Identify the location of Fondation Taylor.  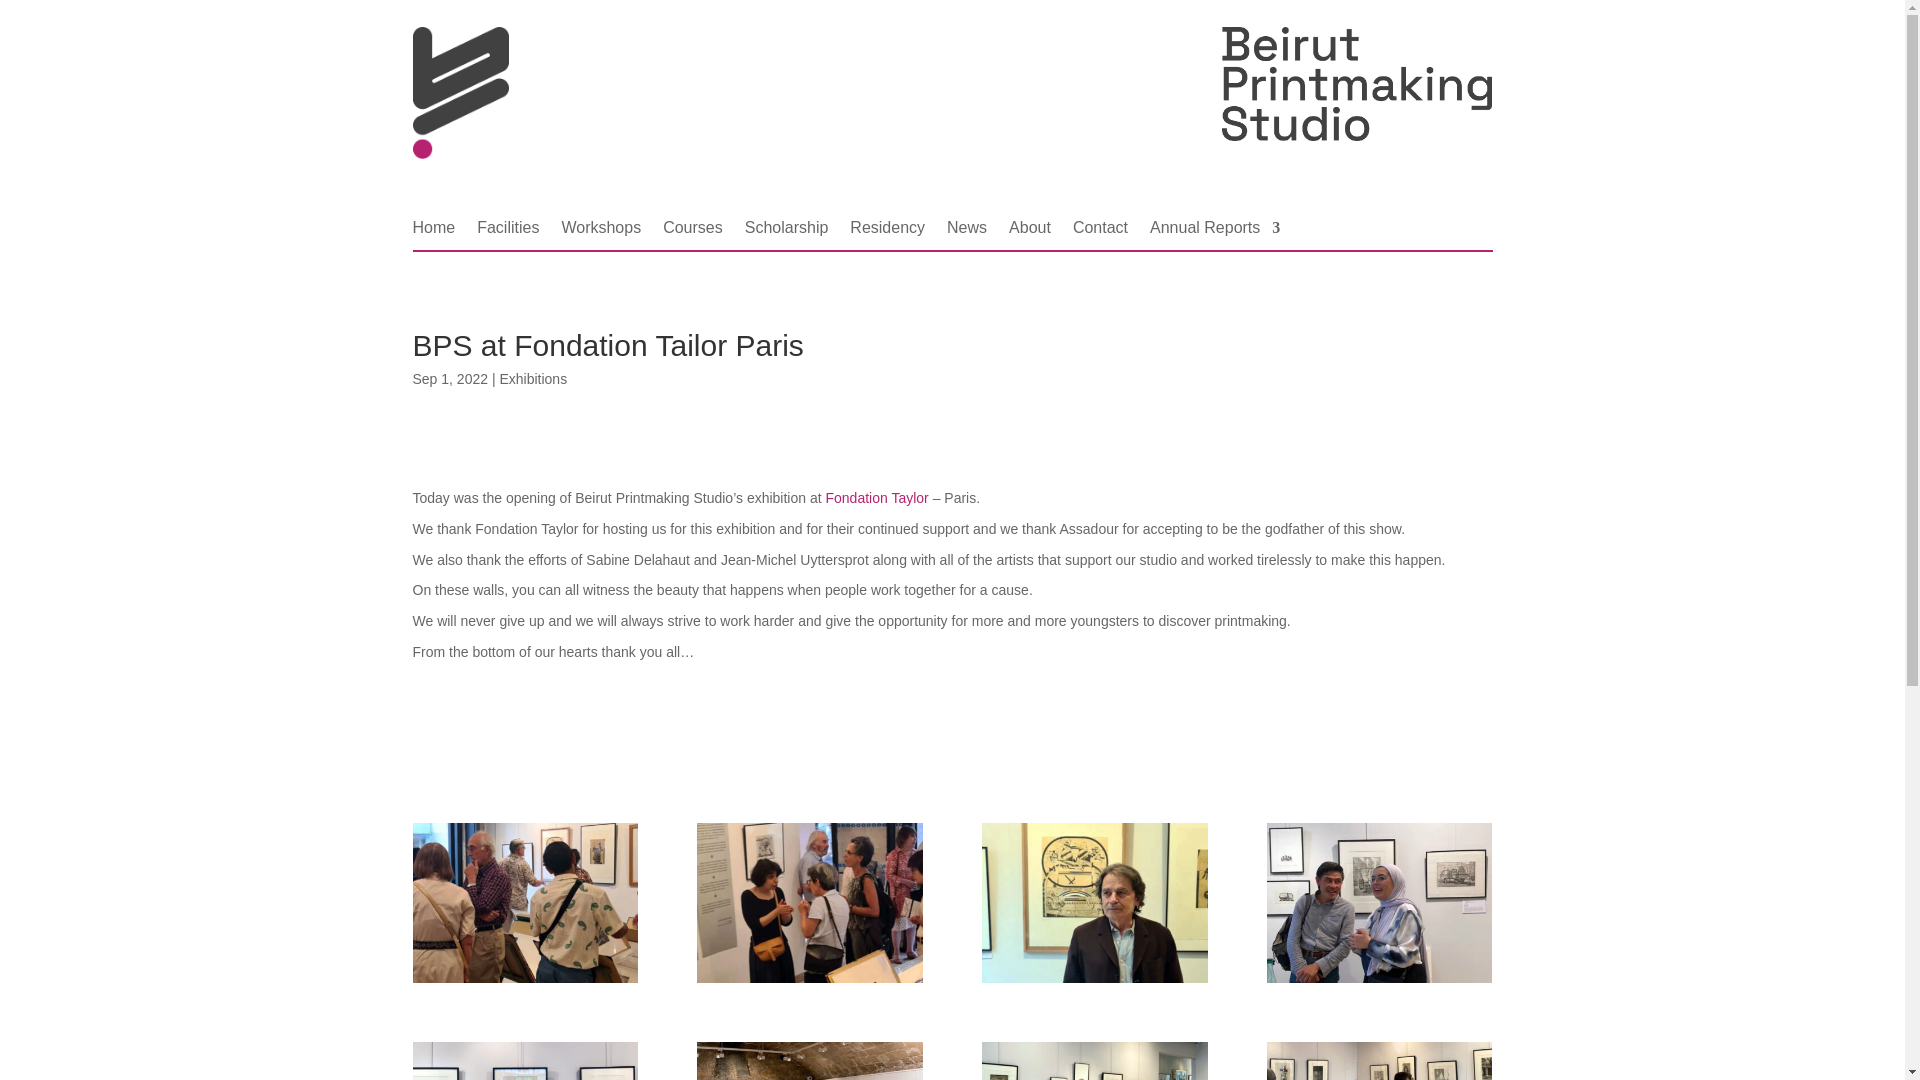
(877, 498).